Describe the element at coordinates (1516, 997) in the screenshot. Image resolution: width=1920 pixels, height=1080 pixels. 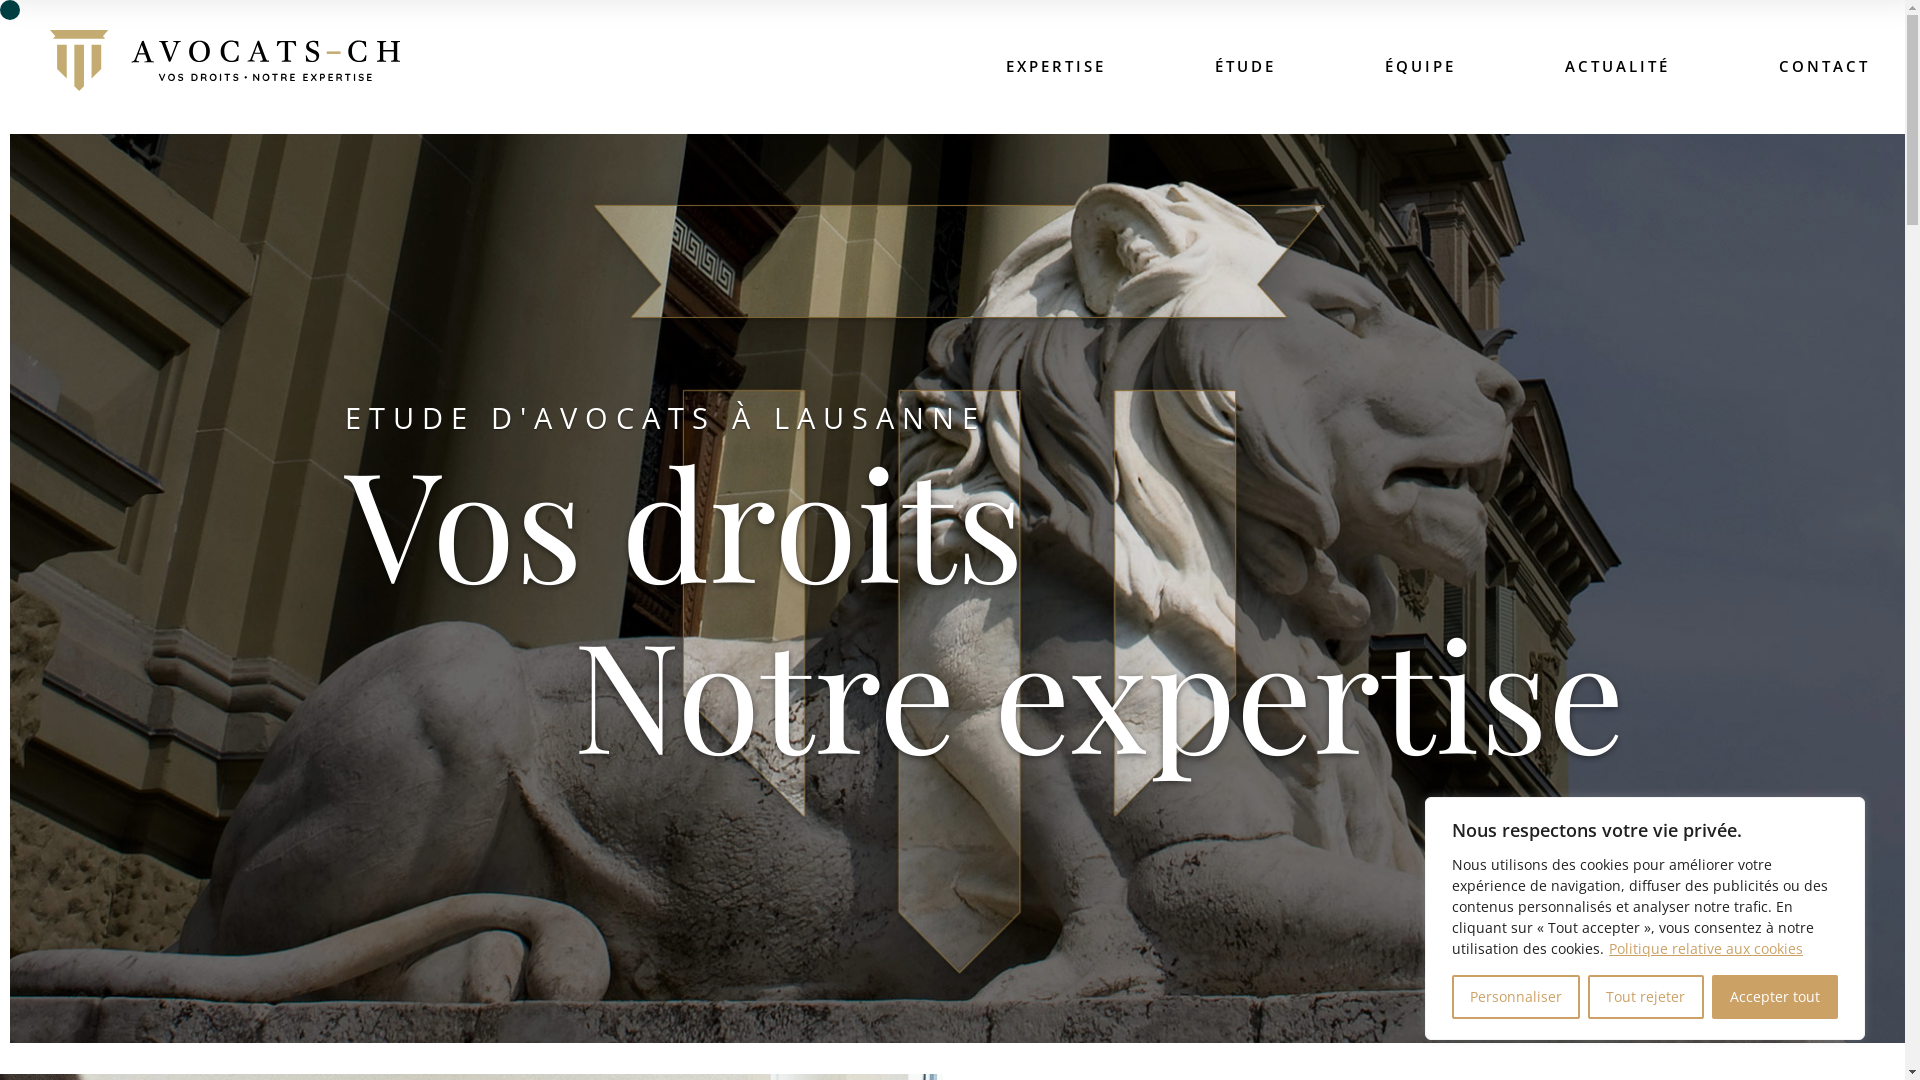
I see `Personnaliser` at that location.